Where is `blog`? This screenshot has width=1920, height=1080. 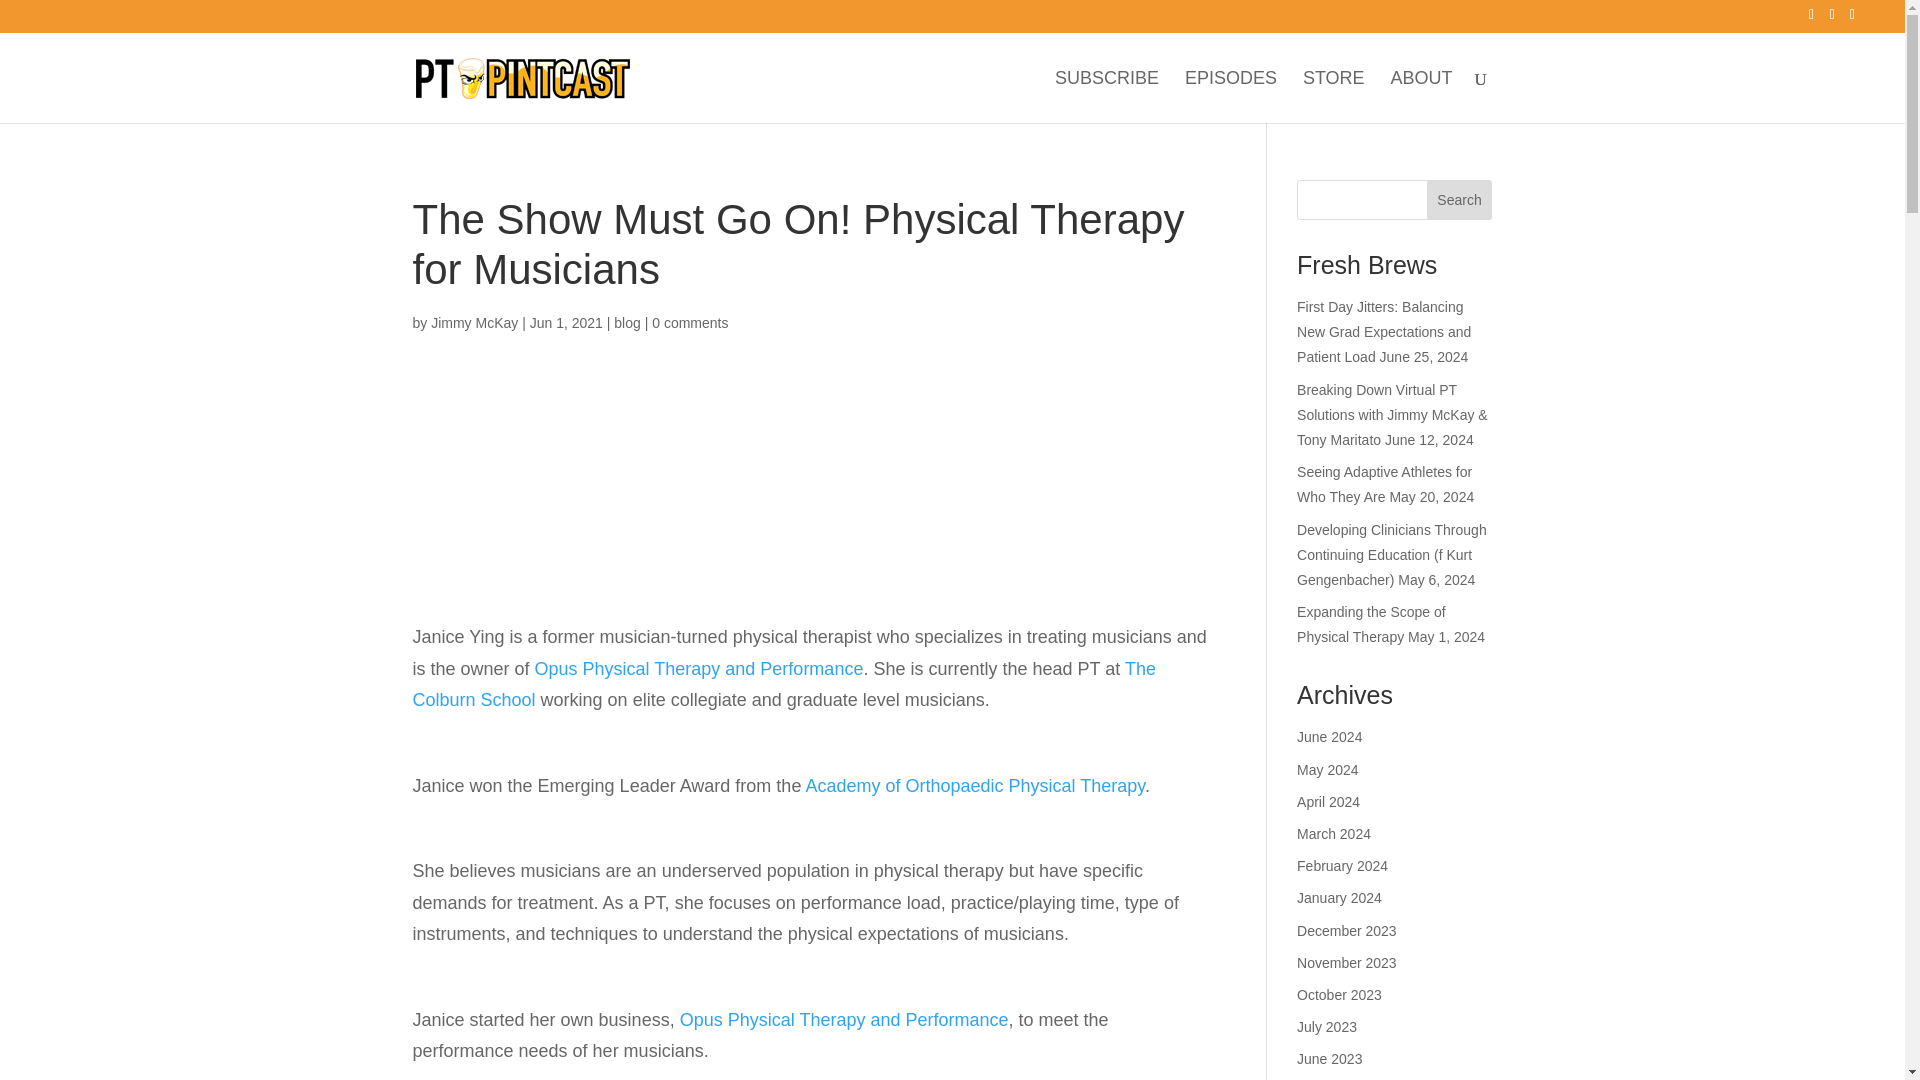 blog is located at coordinates (626, 322).